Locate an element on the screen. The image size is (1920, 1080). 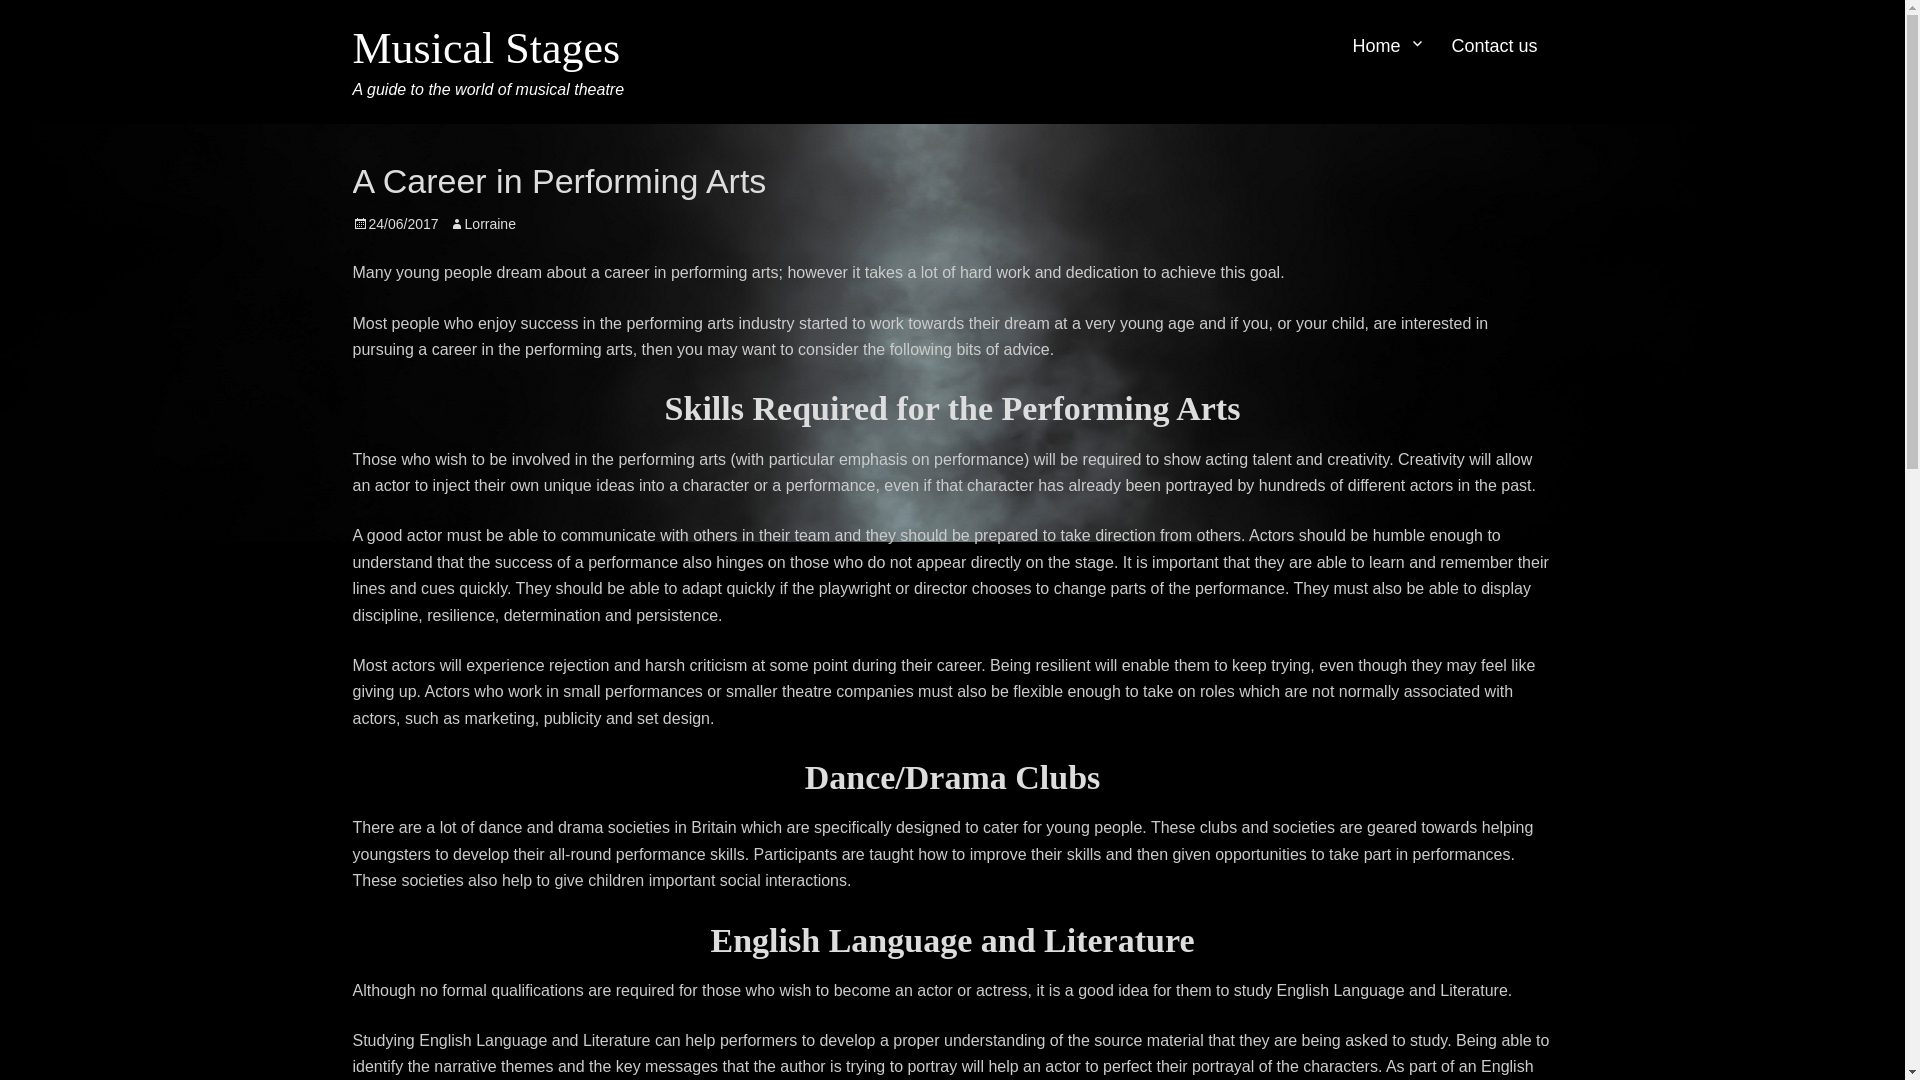
Lorraine is located at coordinates (482, 224).